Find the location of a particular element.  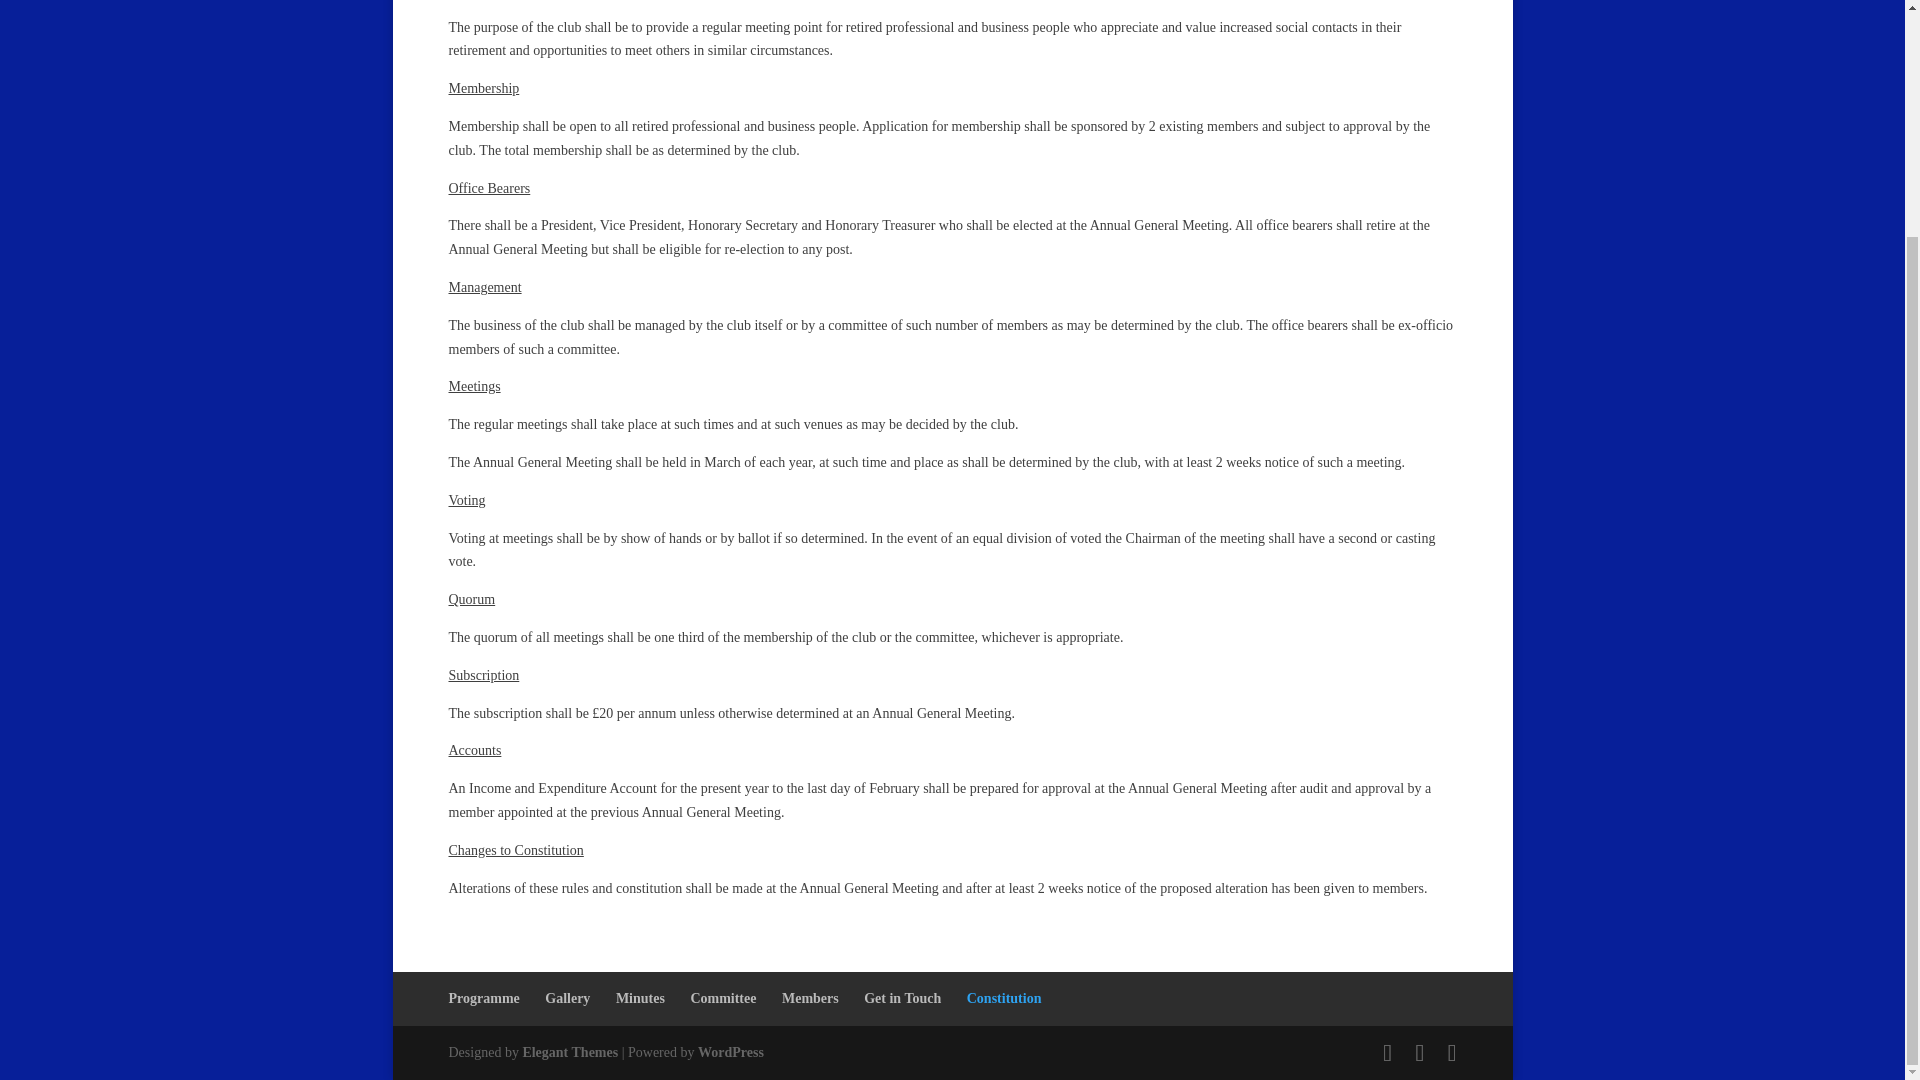

Gallery is located at coordinates (567, 998).